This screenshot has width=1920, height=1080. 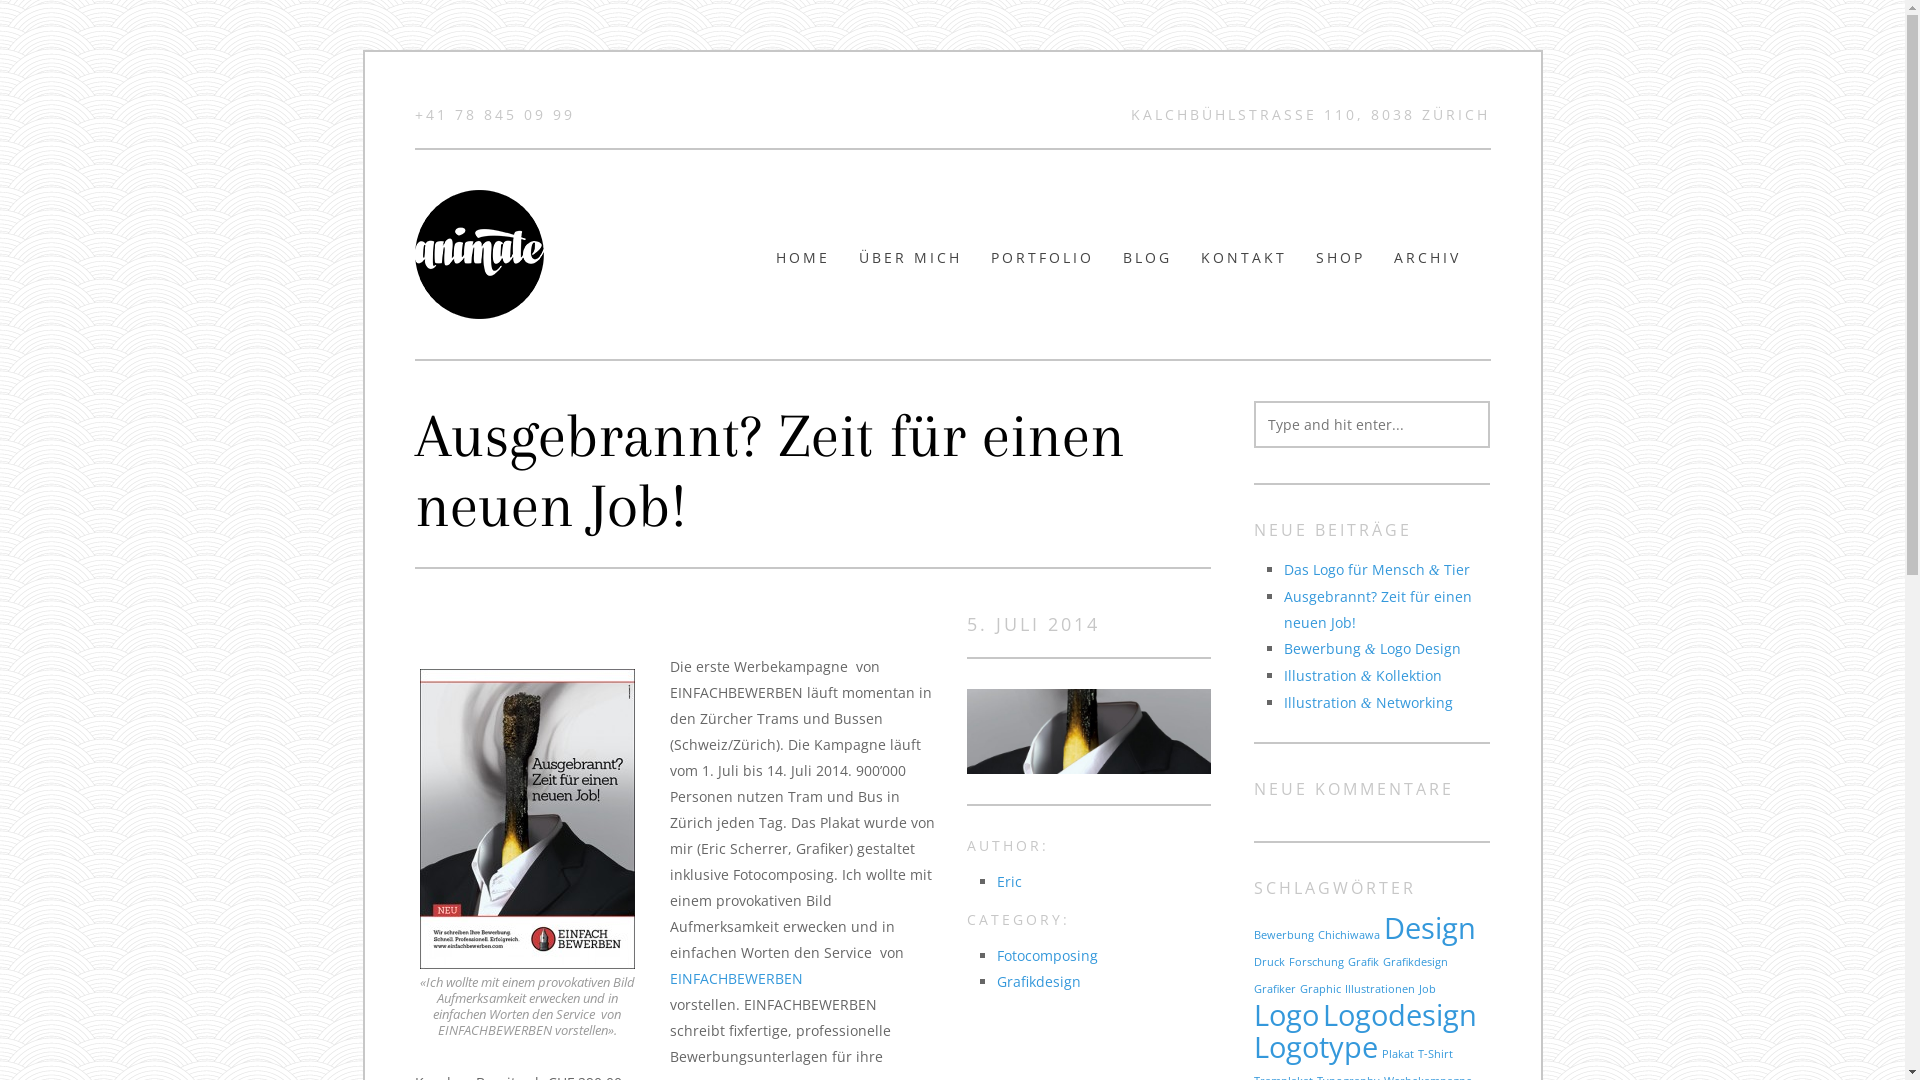 What do you see at coordinates (1368, 702) in the screenshot?
I see `Illustration & Networking` at bounding box center [1368, 702].